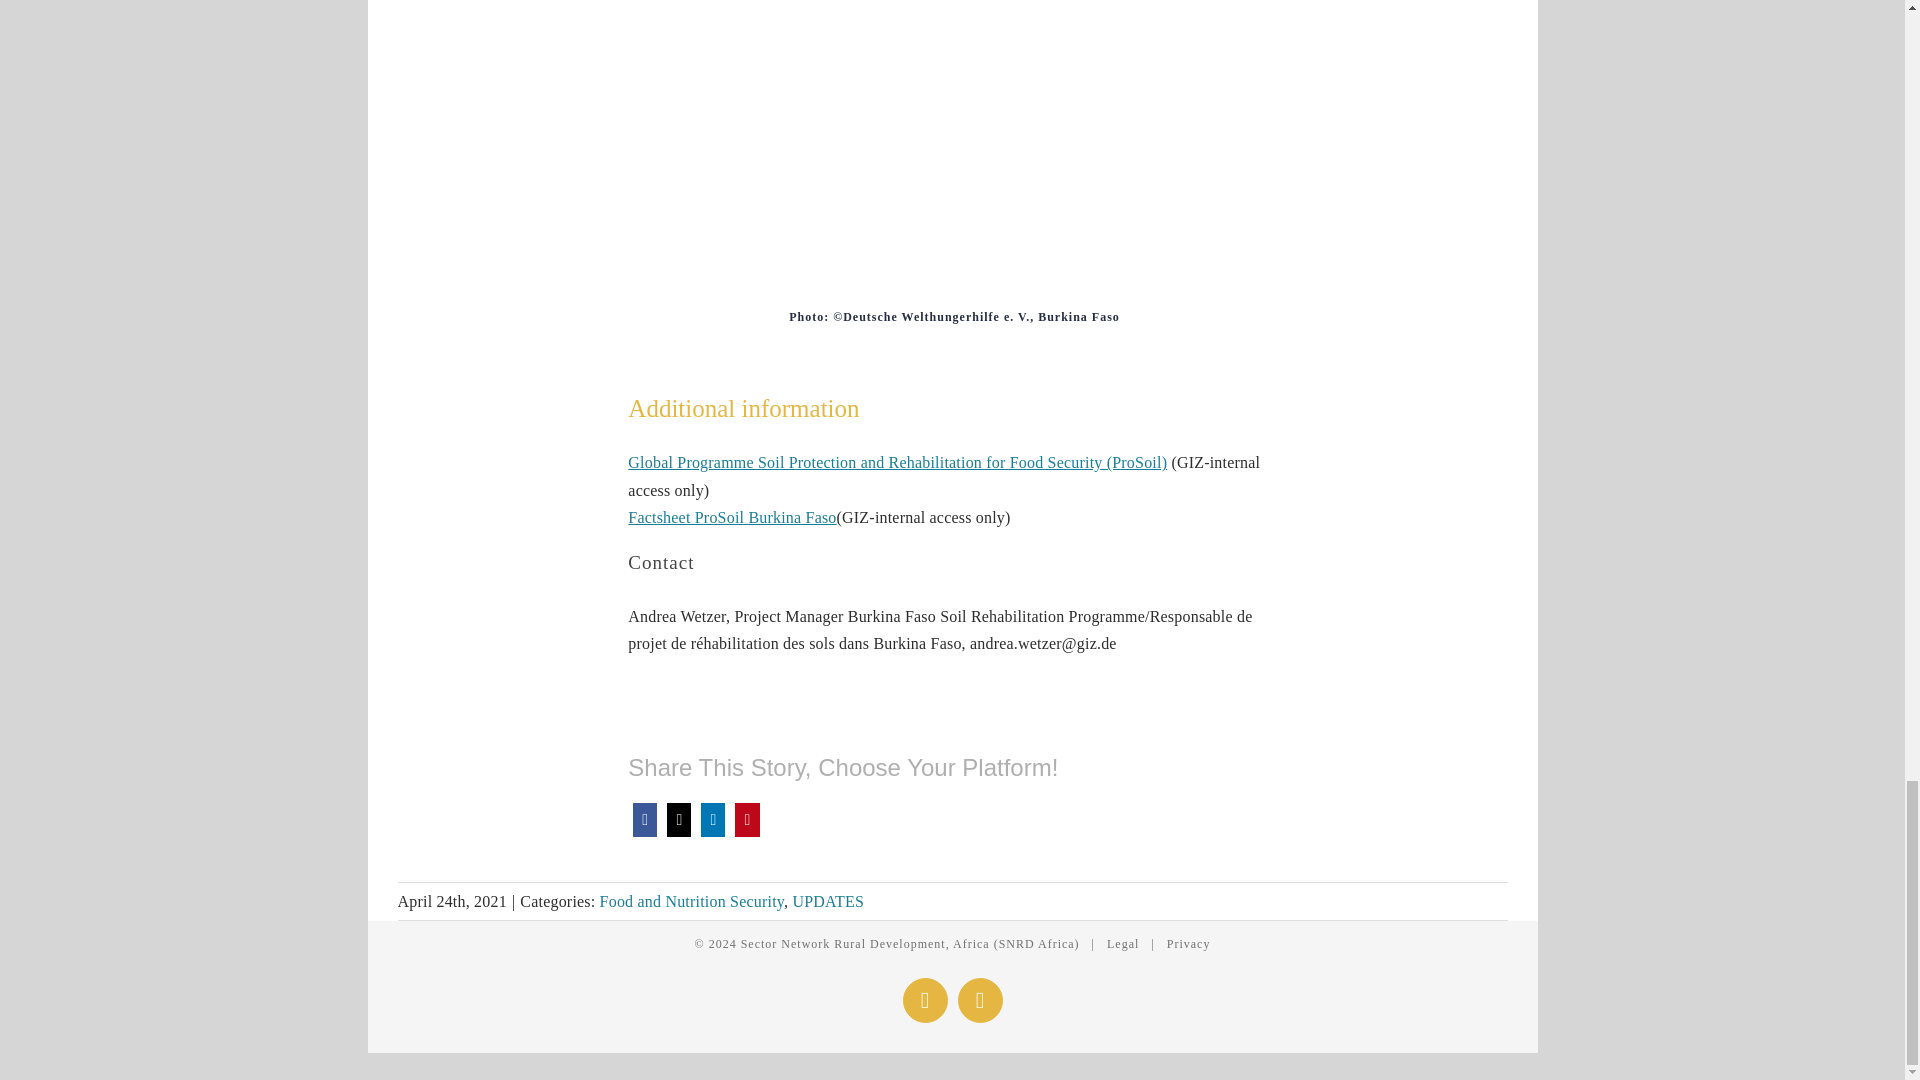 The width and height of the screenshot is (1920, 1080). I want to click on LinkedIn, so click(712, 820).